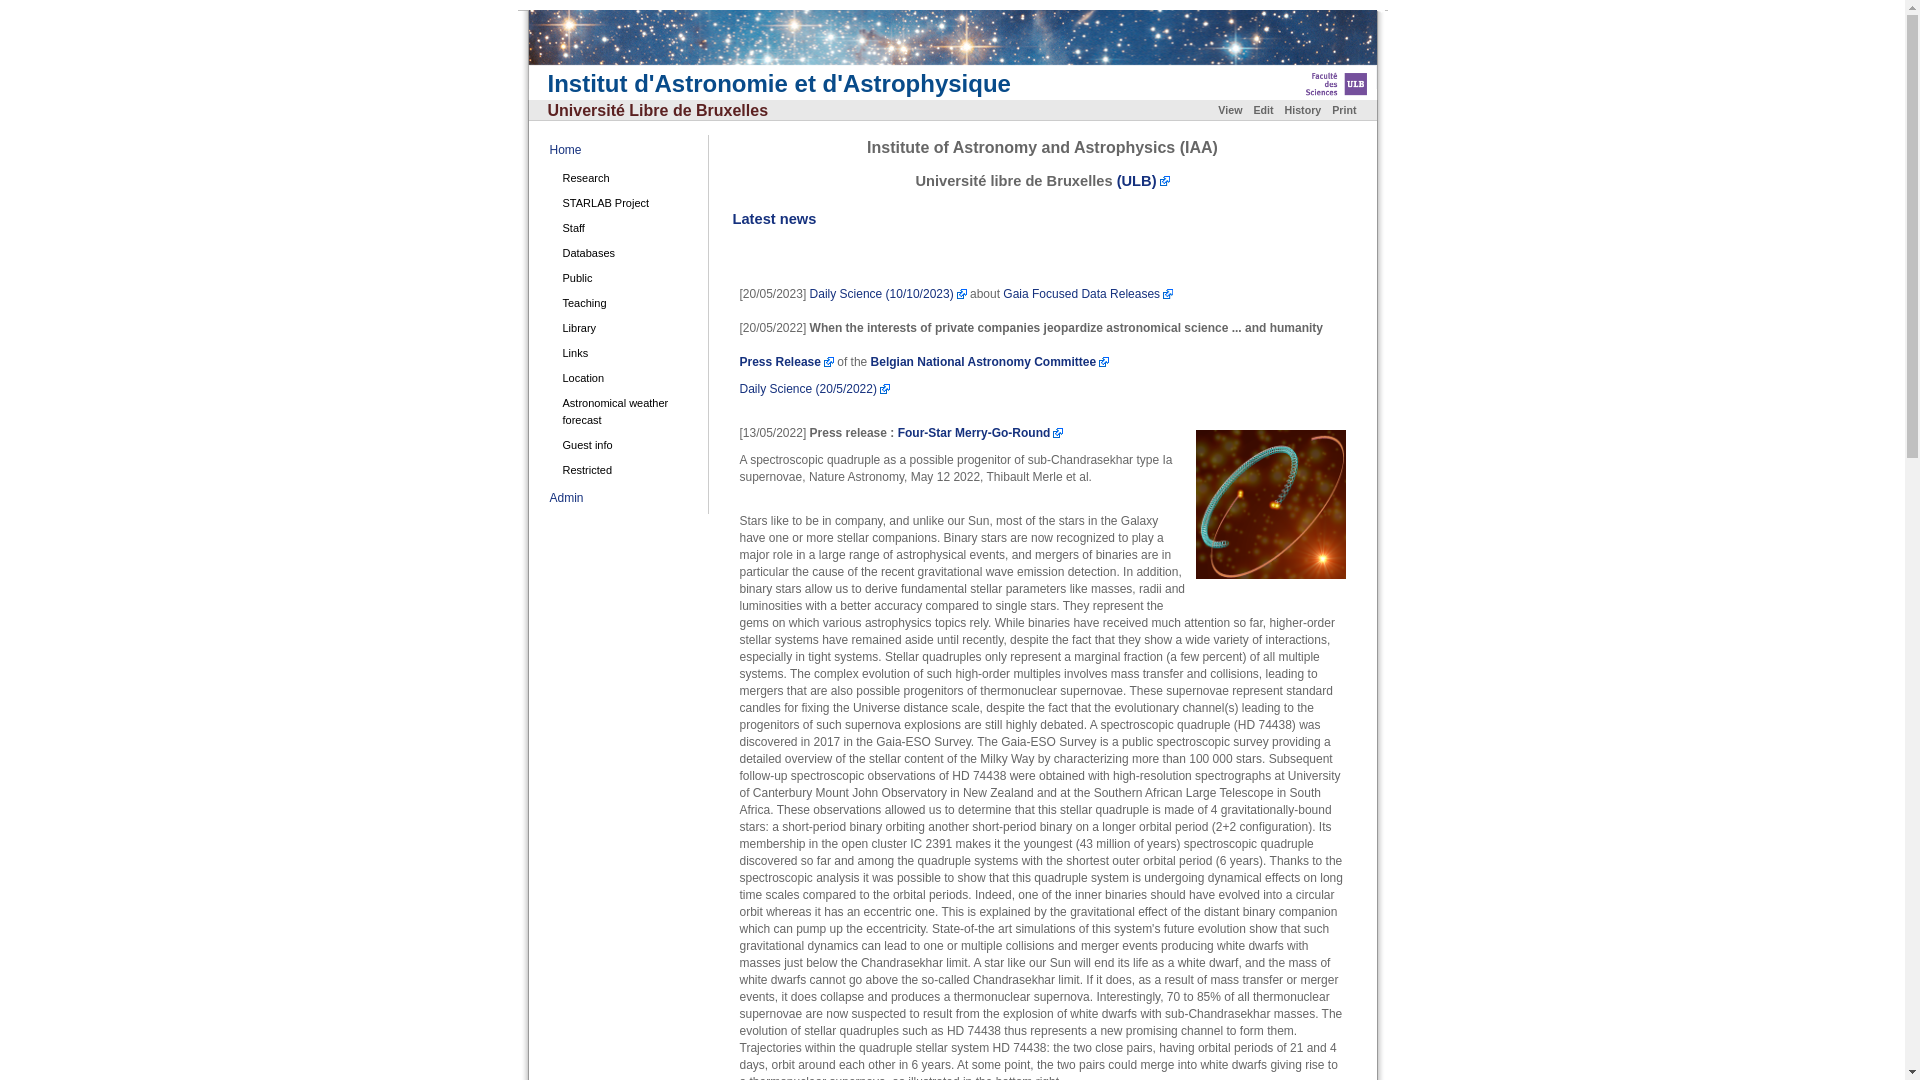 This screenshot has width=1920, height=1080. What do you see at coordinates (774, 219) in the screenshot?
I see `Latest news` at bounding box center [774, 219].